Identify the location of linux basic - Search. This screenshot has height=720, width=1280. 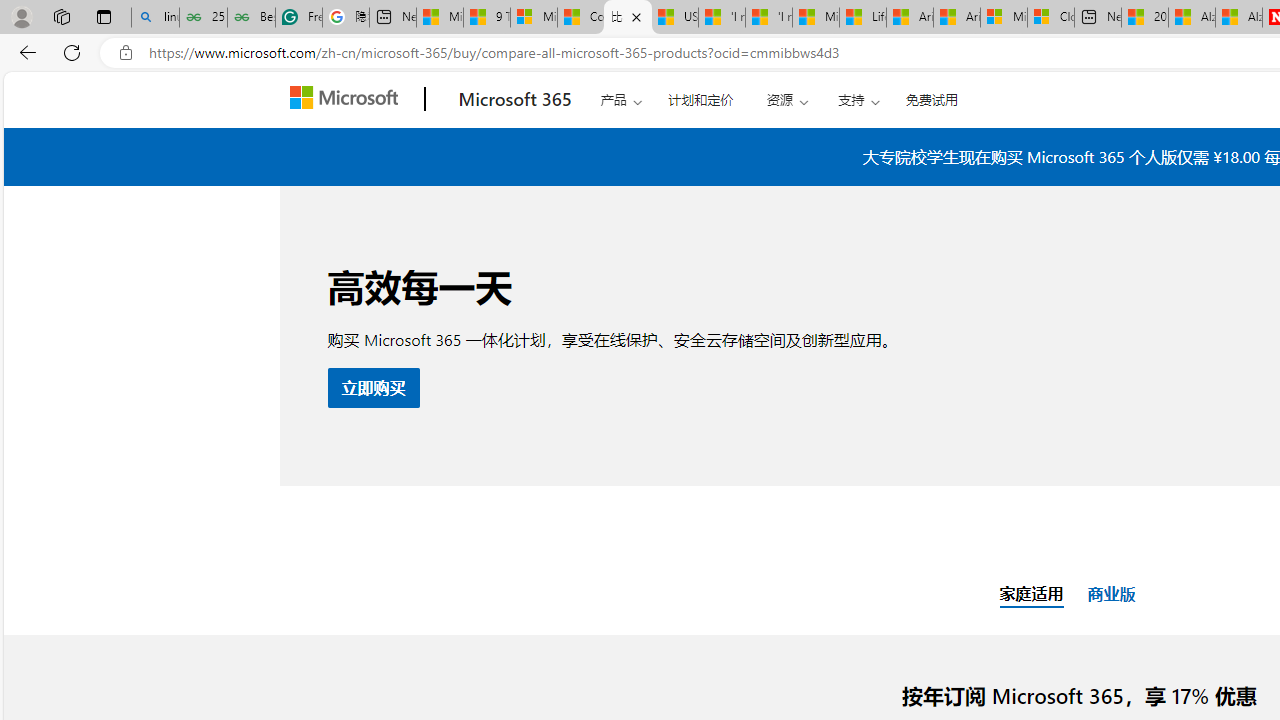
(155, 18).